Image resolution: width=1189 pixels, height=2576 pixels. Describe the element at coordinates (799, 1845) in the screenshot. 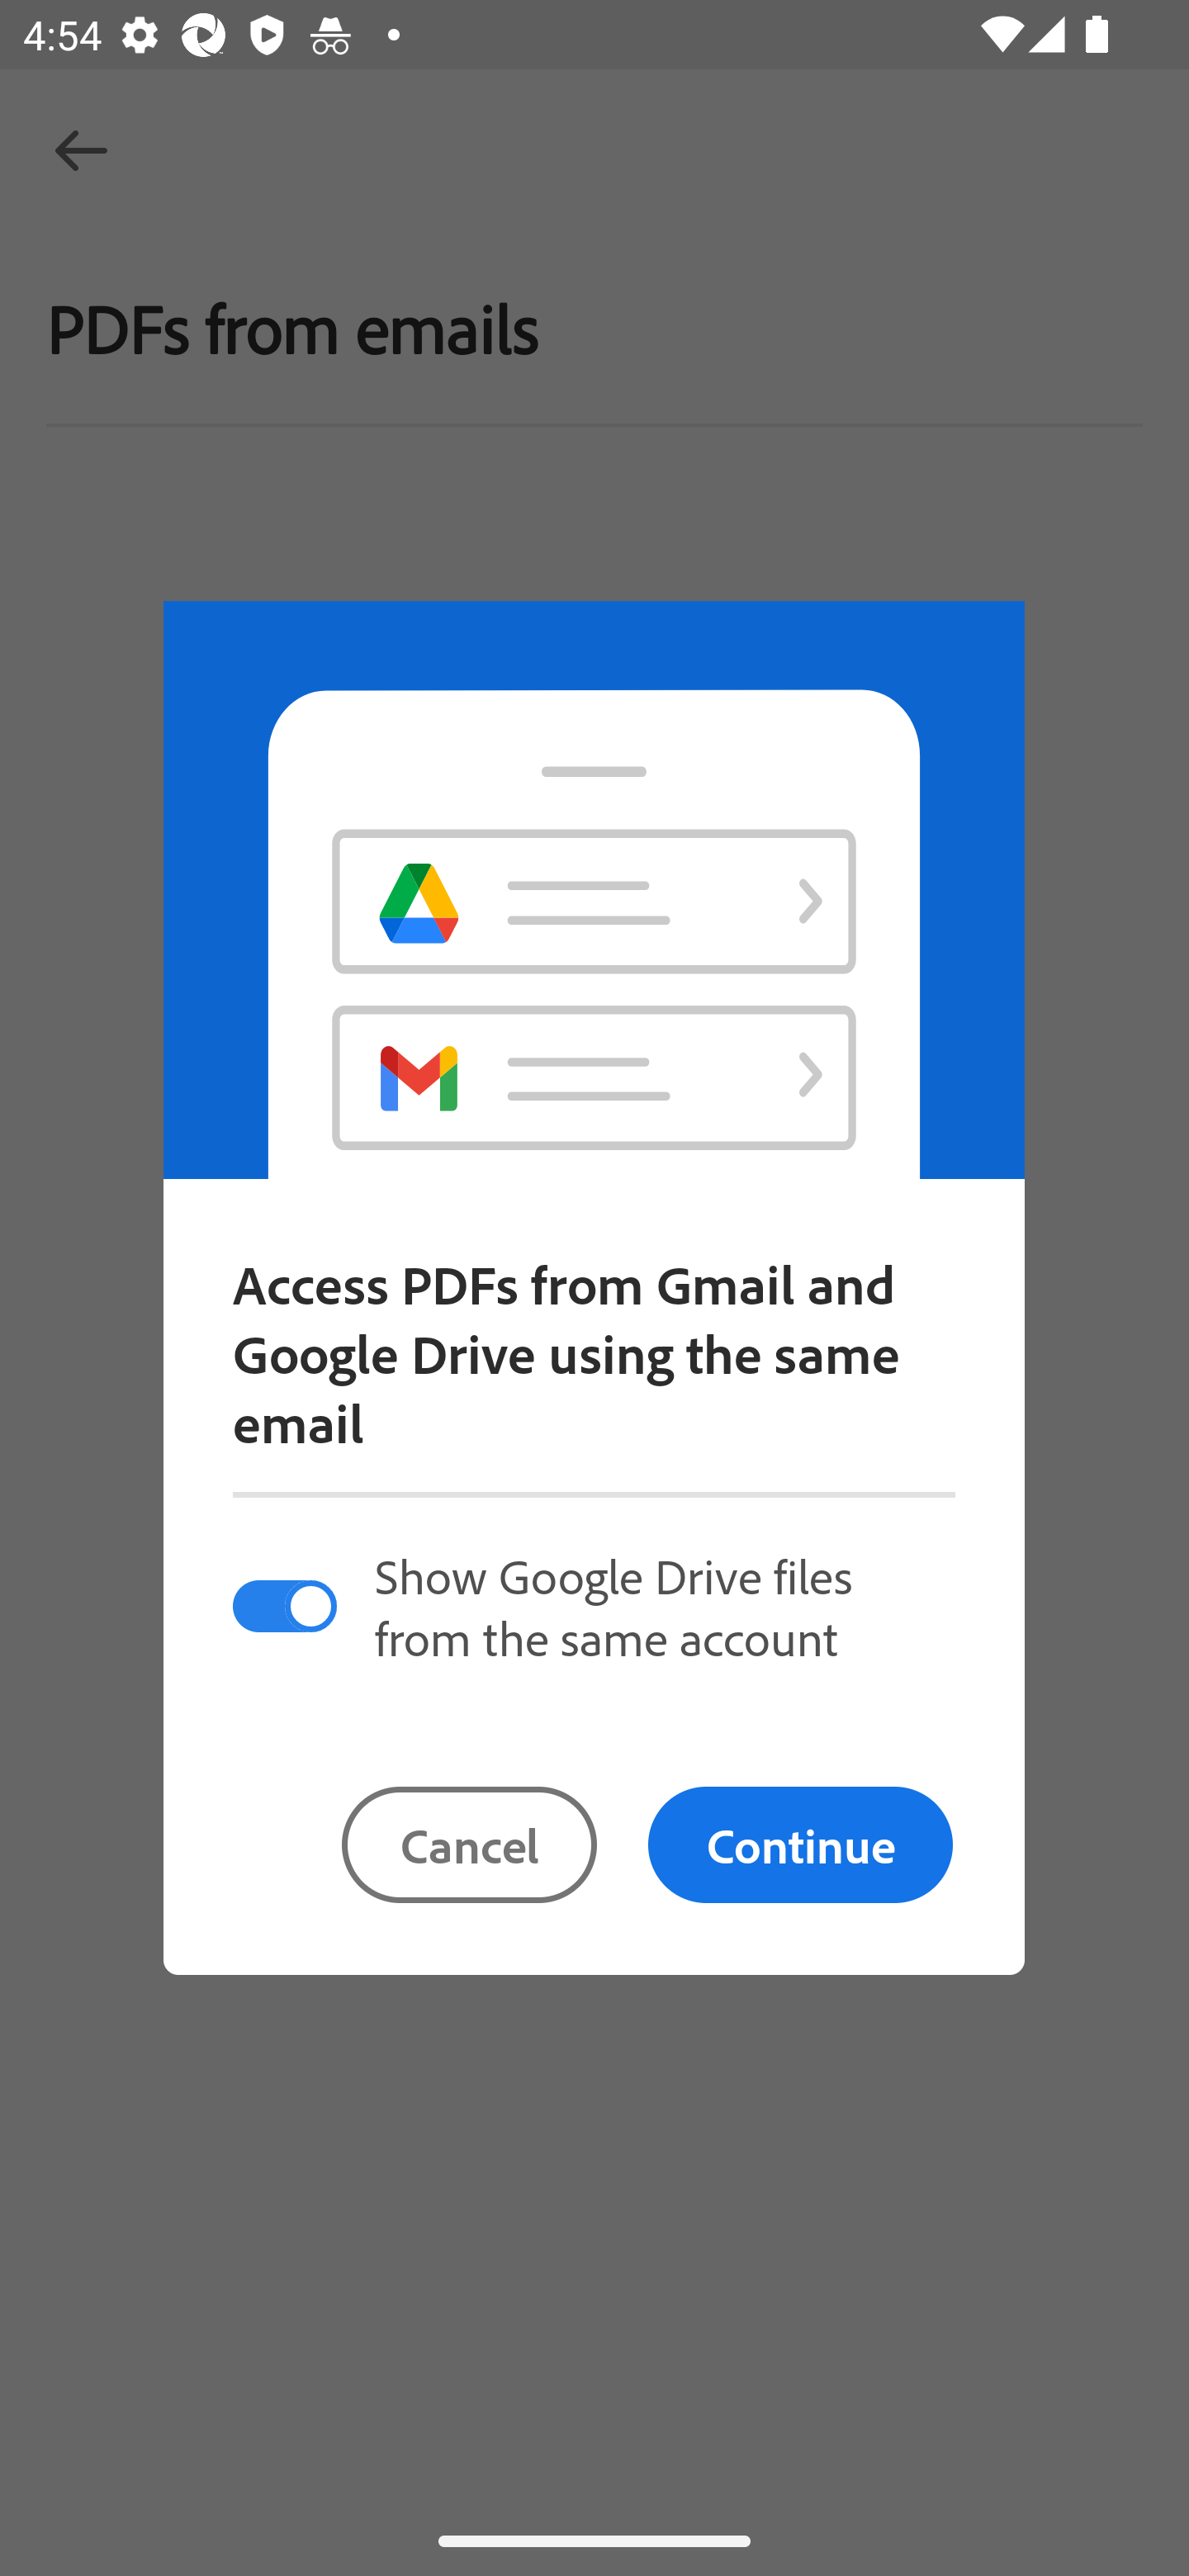

I see `Continue` at that location.